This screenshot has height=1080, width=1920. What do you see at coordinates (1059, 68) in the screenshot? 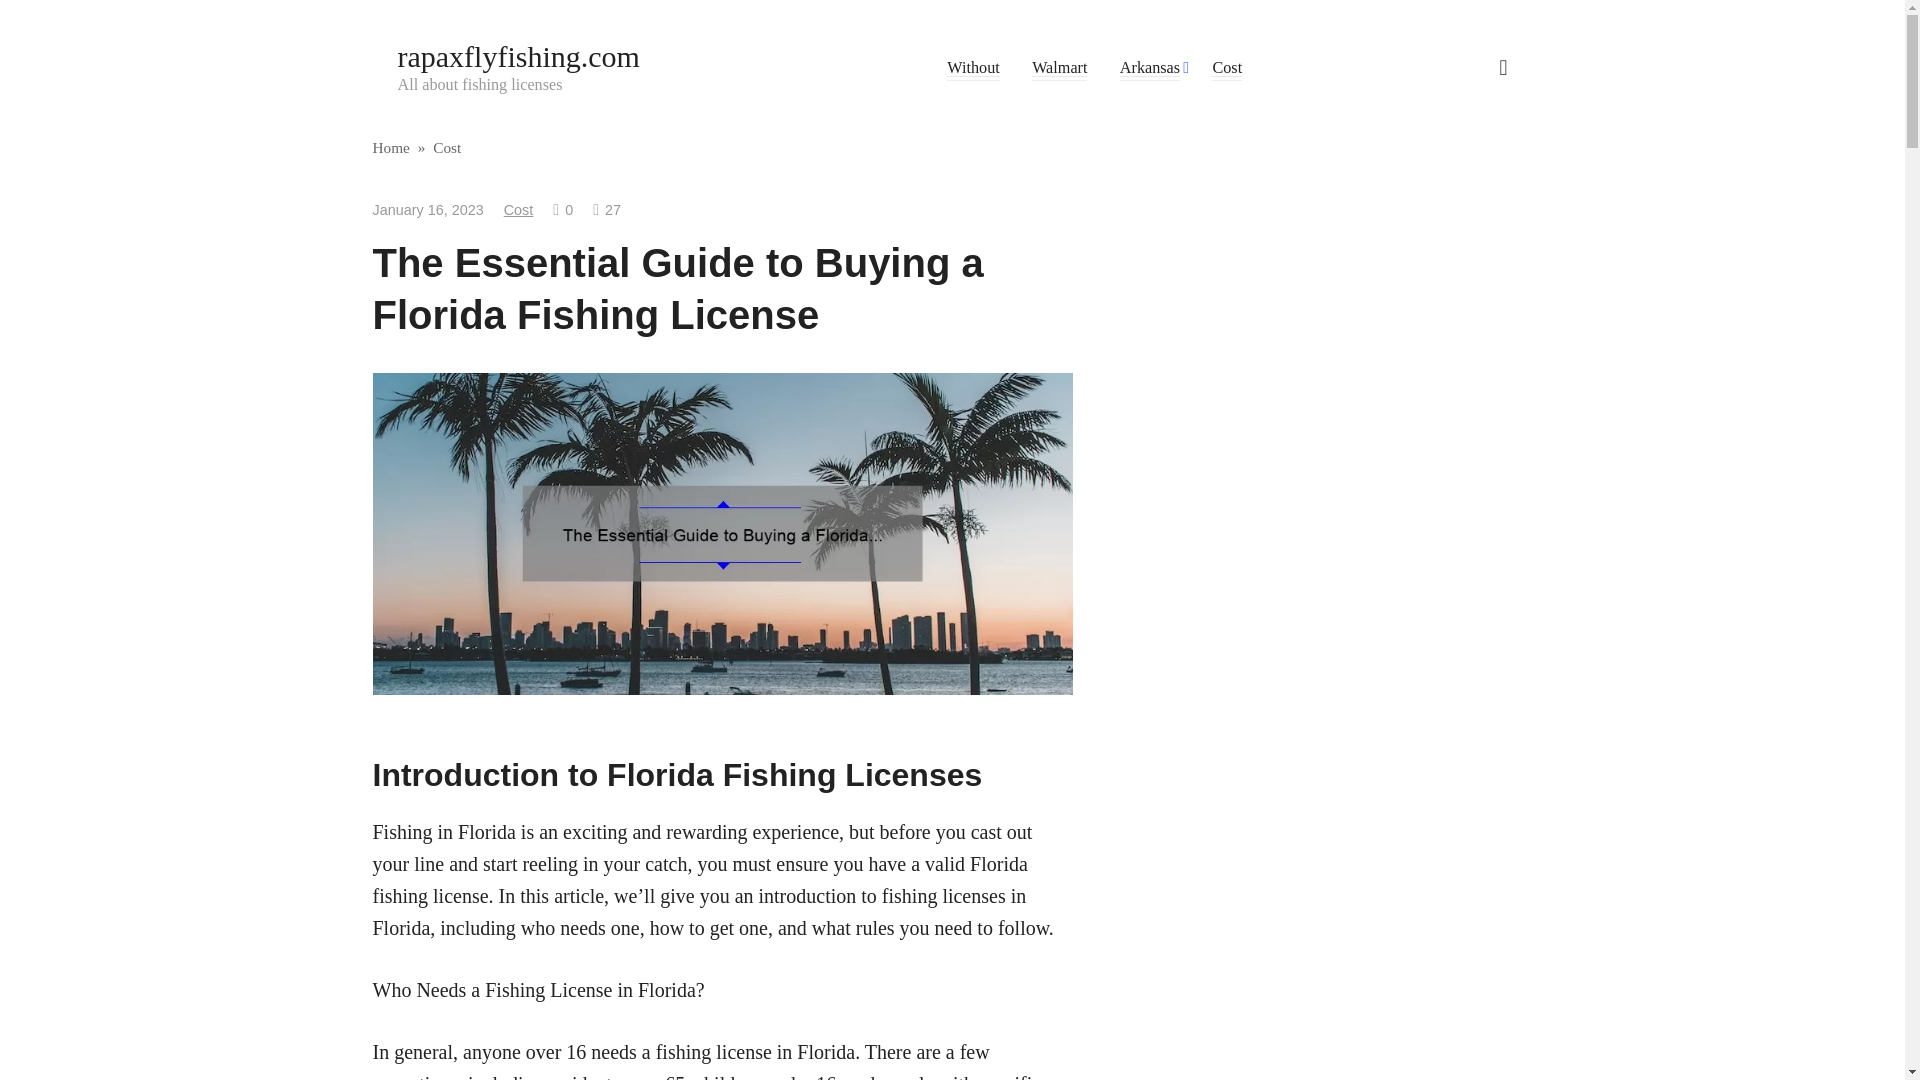
I see `Walmart` at bounding box center [1059, 68].